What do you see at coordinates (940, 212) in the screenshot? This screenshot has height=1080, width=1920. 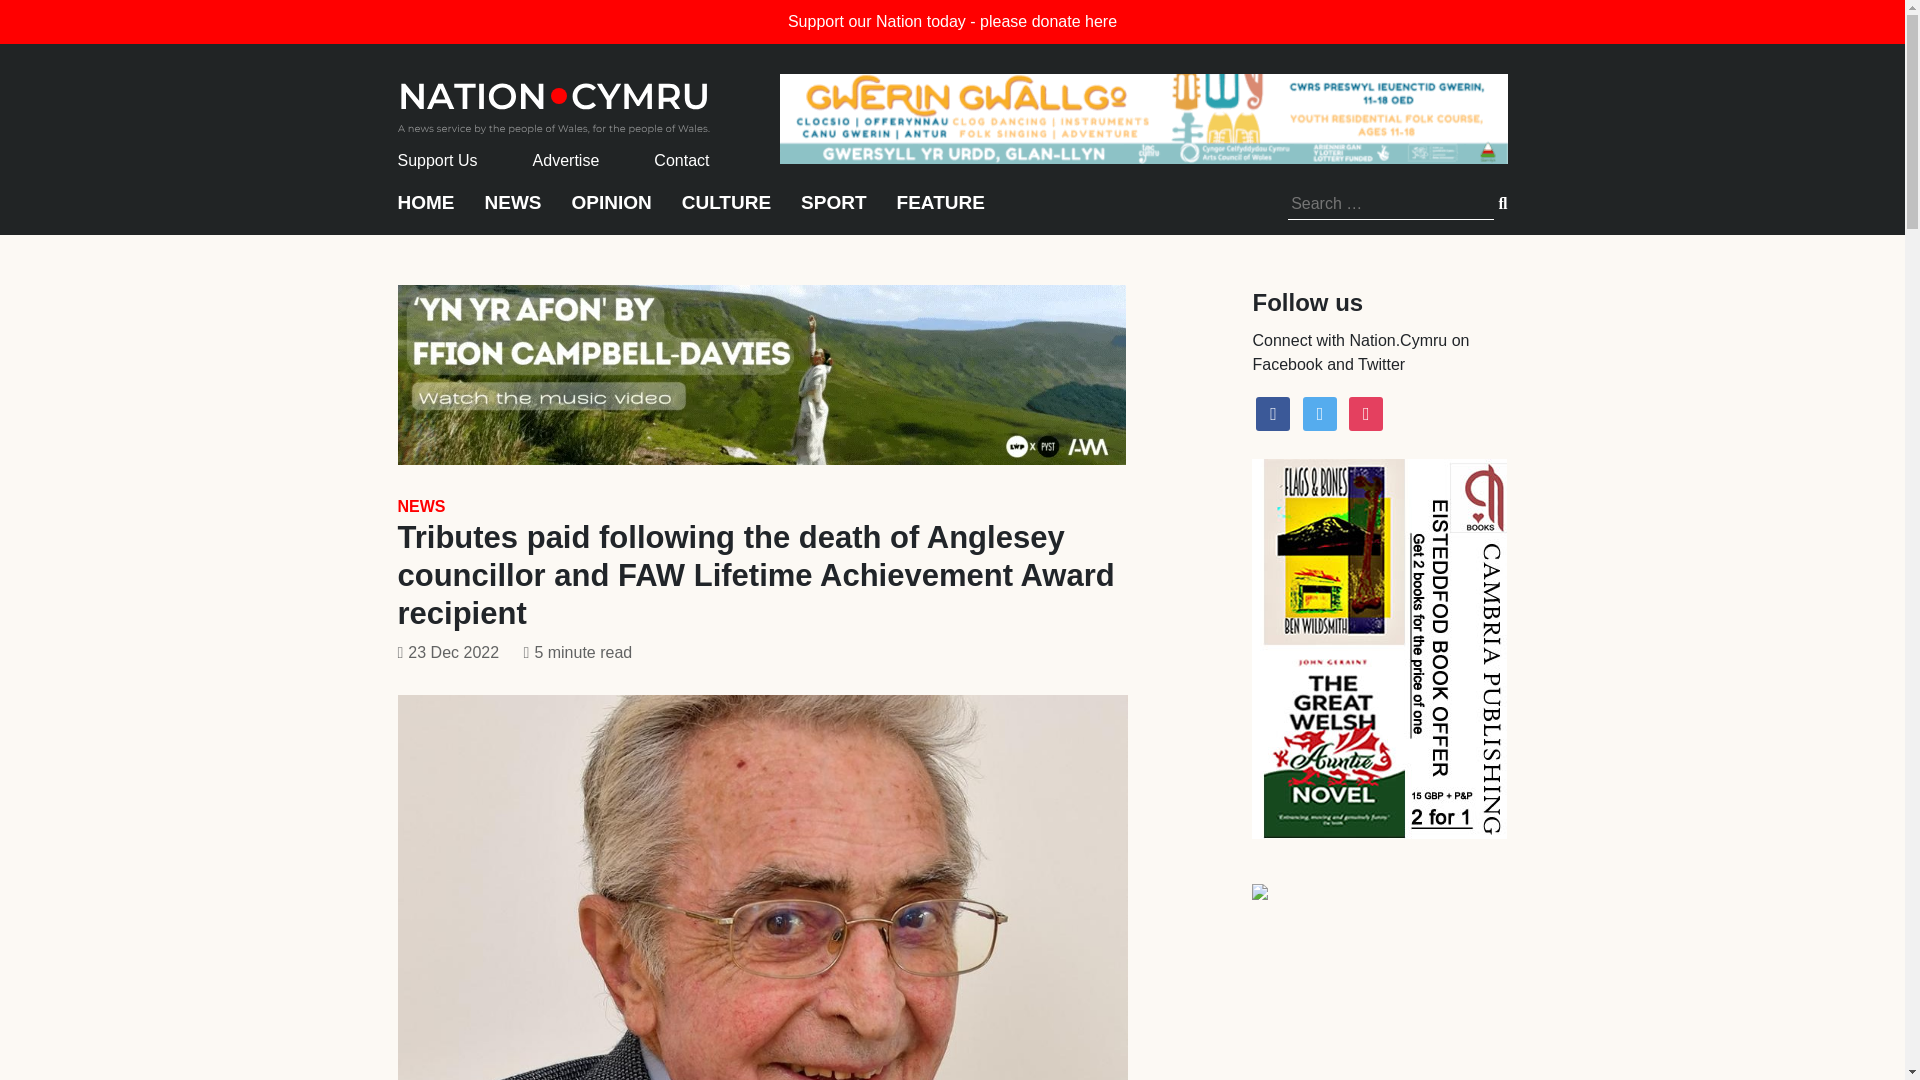 I see `FEATURE` at bounding box center [940, 212].